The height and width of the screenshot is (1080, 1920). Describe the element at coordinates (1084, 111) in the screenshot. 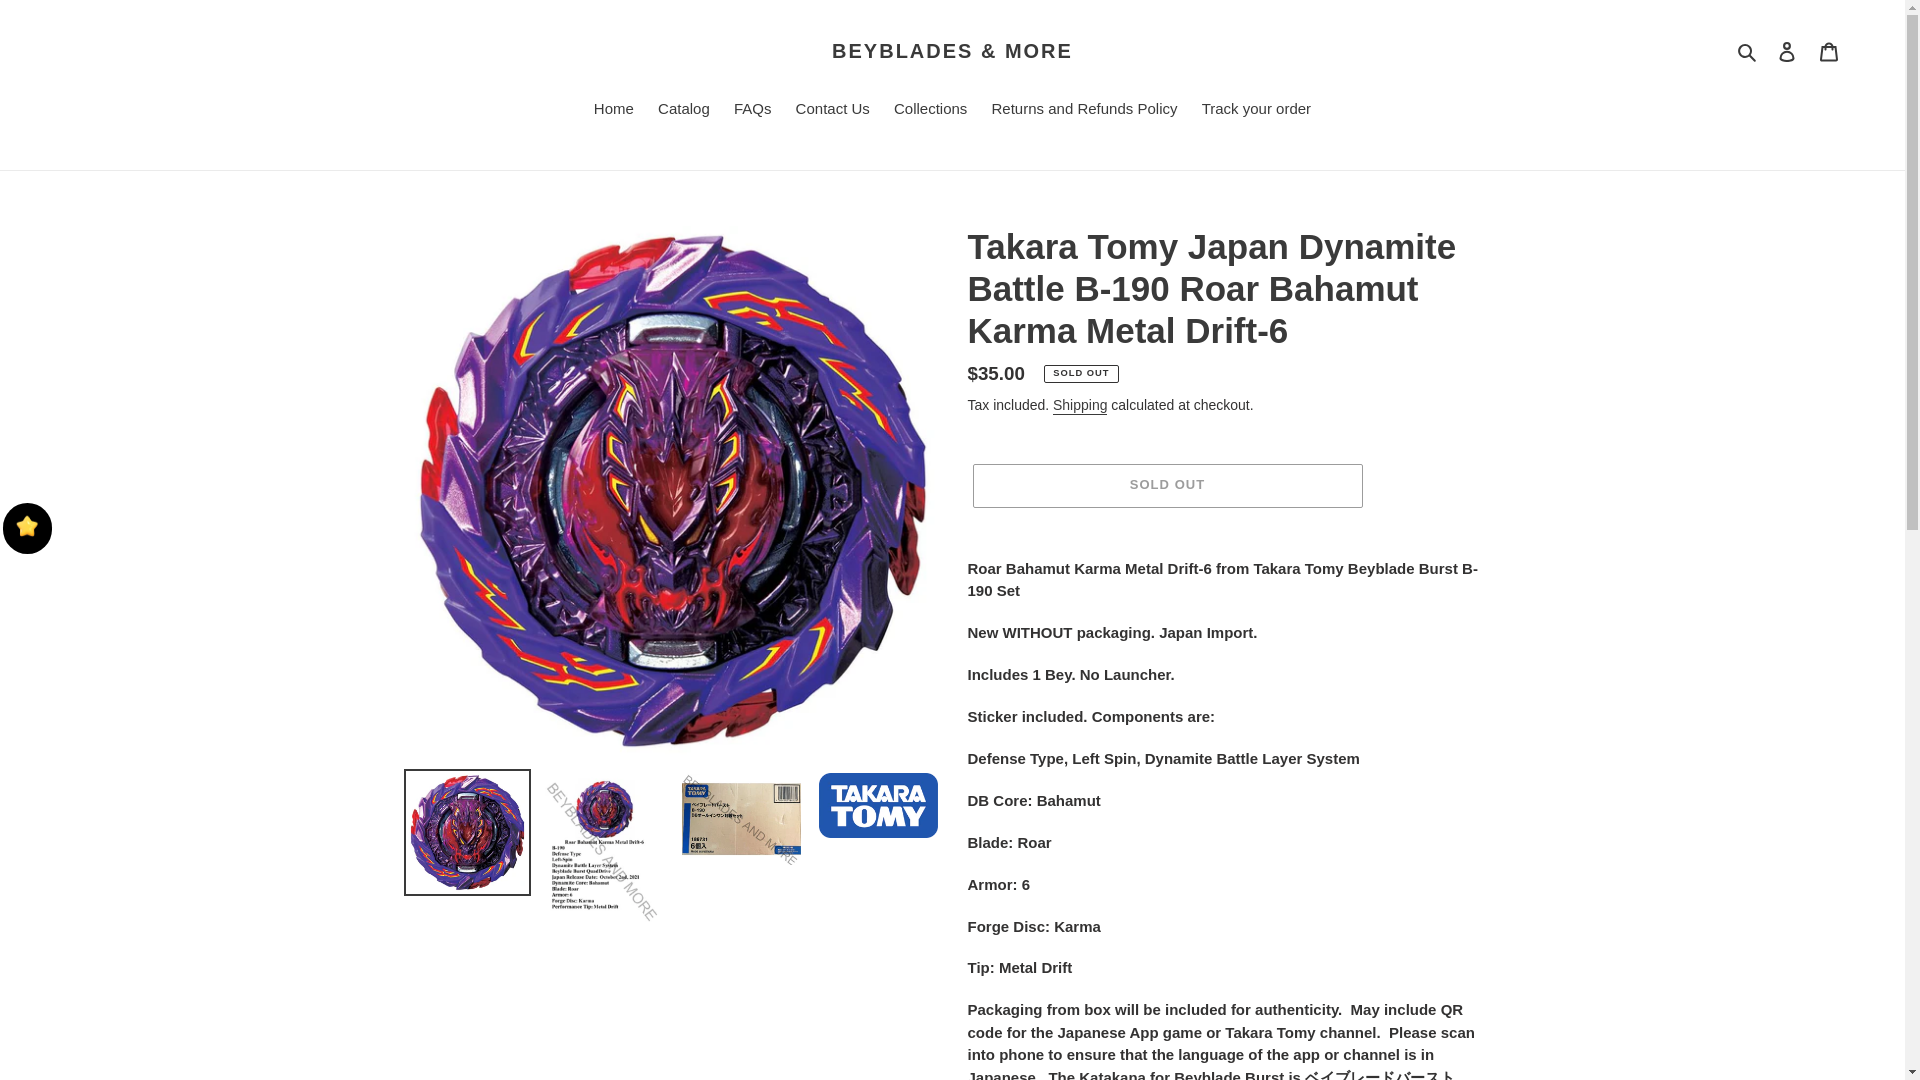

I see `Returns and Refunds Policy` at that location.